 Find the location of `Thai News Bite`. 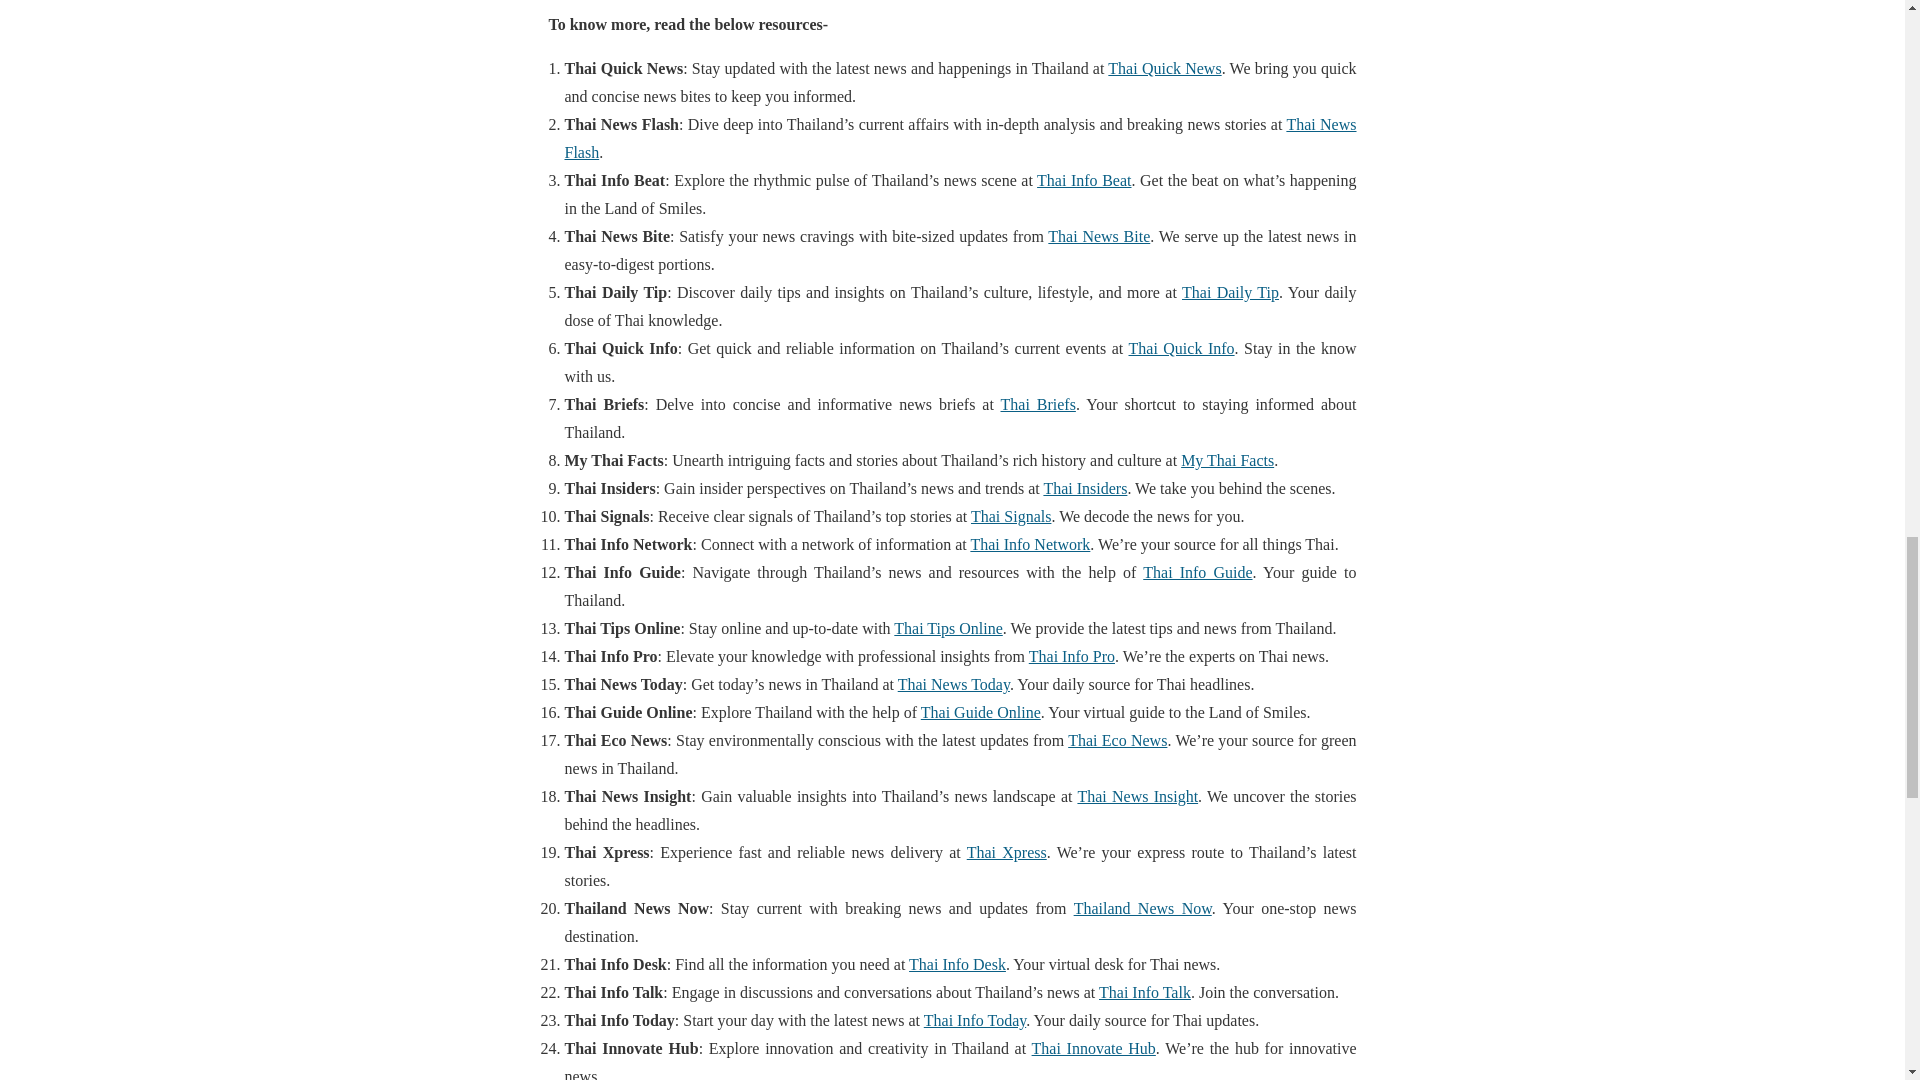

Thai News Bite is located at coordinates (1099, 236).